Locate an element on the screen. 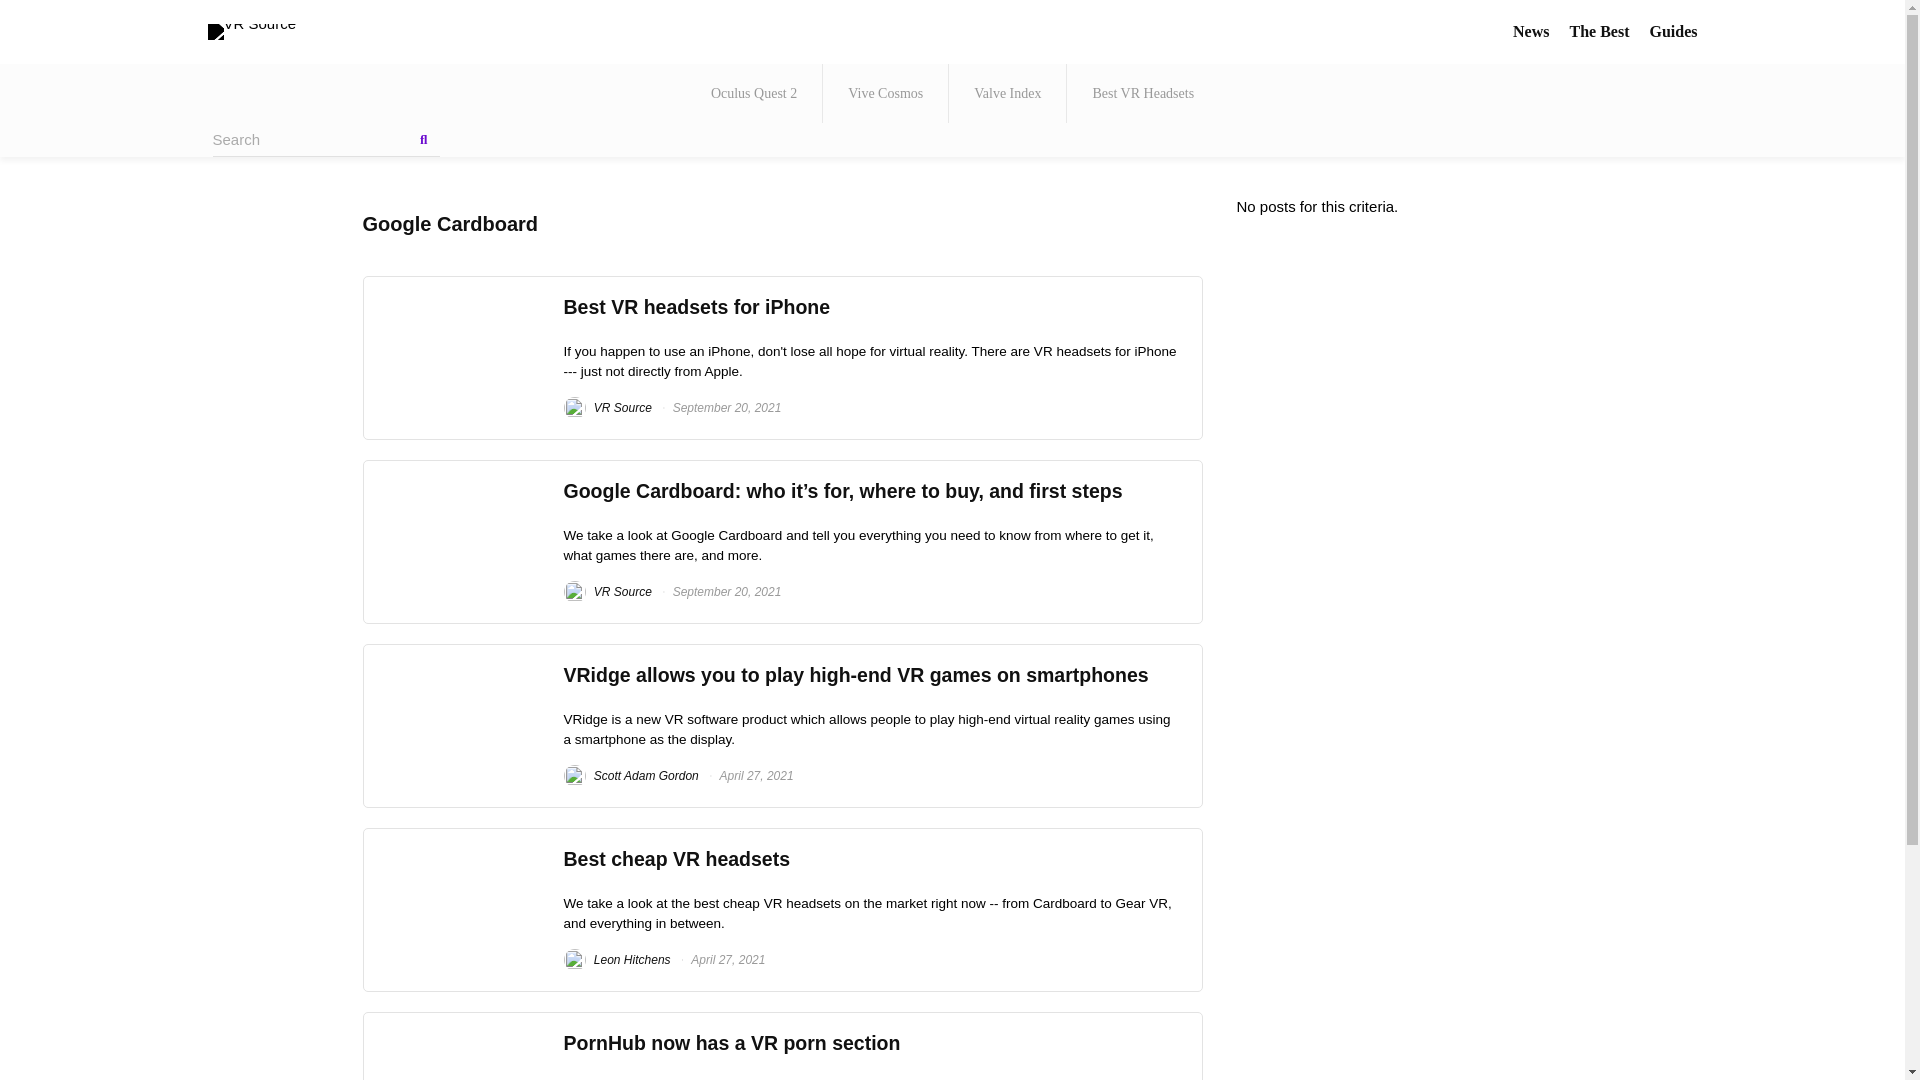 The height and width of the screenshot is (1080, 1920). VRidge allows you to play high-end VR games on smartphones is located at coordinates (856, 674).